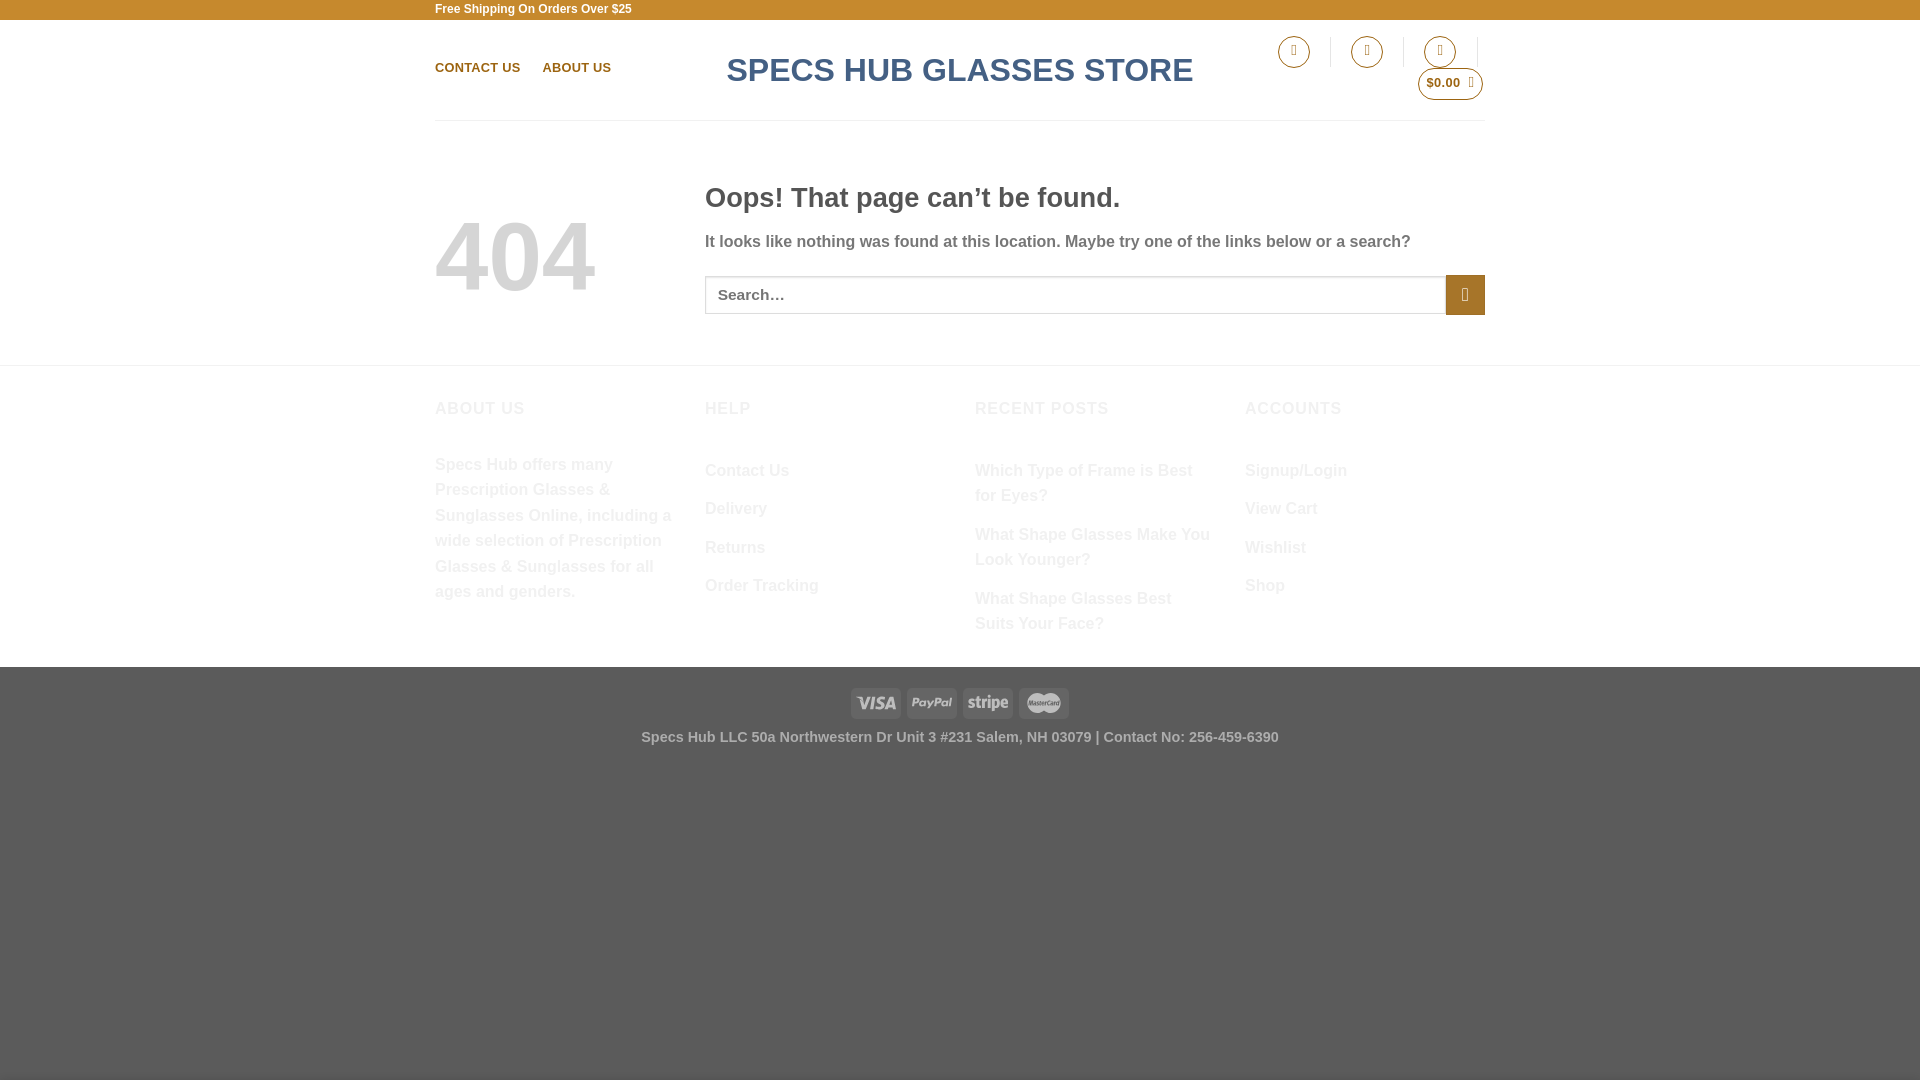 The height and width of the screenshot is (1080, 1920). What do you see at coordinates (1451, 84) in the screenshot?
I see `Basket` at bounding box center [1451, 84].